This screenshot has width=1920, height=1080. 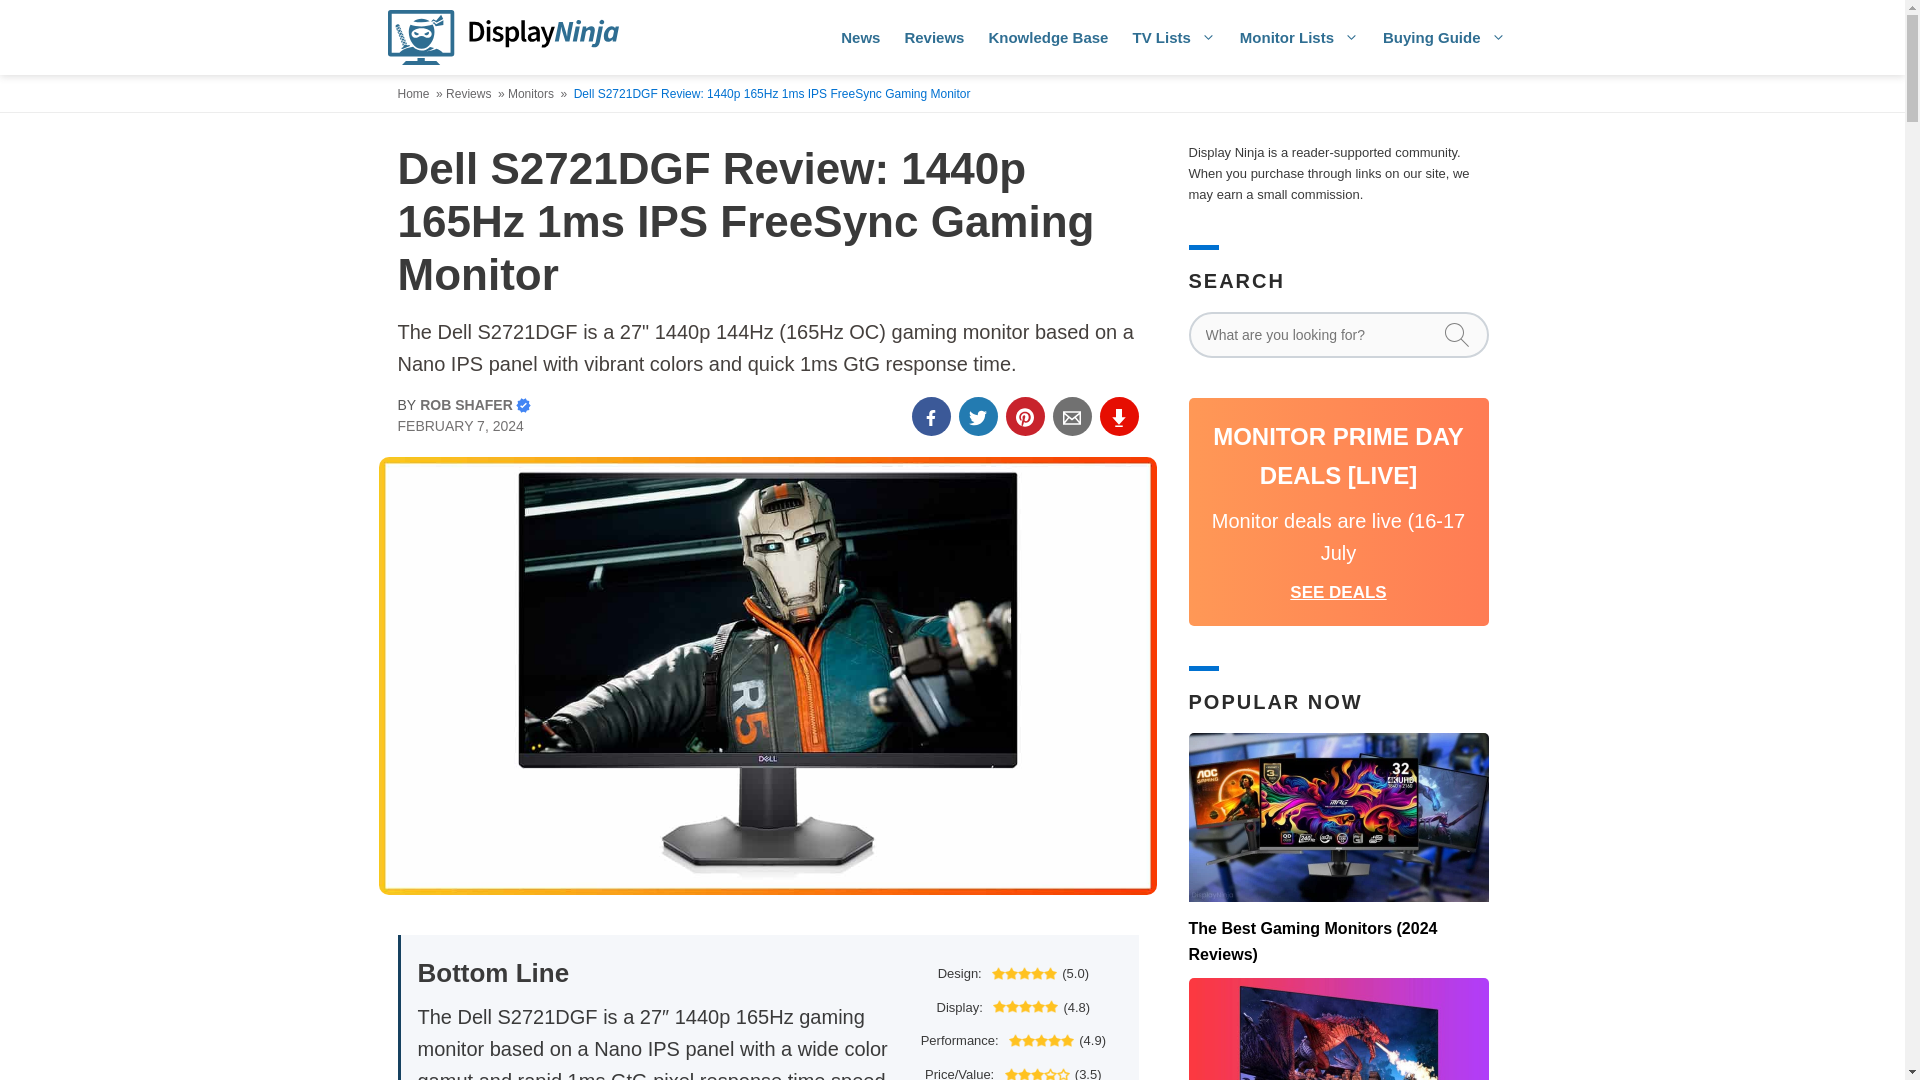 I want to click on Download PDF, so click(x=1119, y=416).